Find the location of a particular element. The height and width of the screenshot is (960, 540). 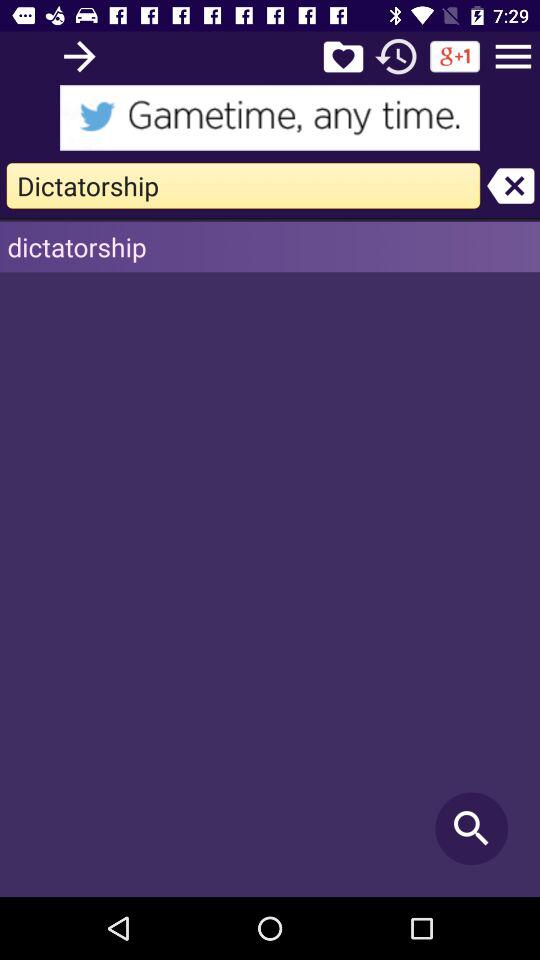

go to next is located at coordinates (80, 56).